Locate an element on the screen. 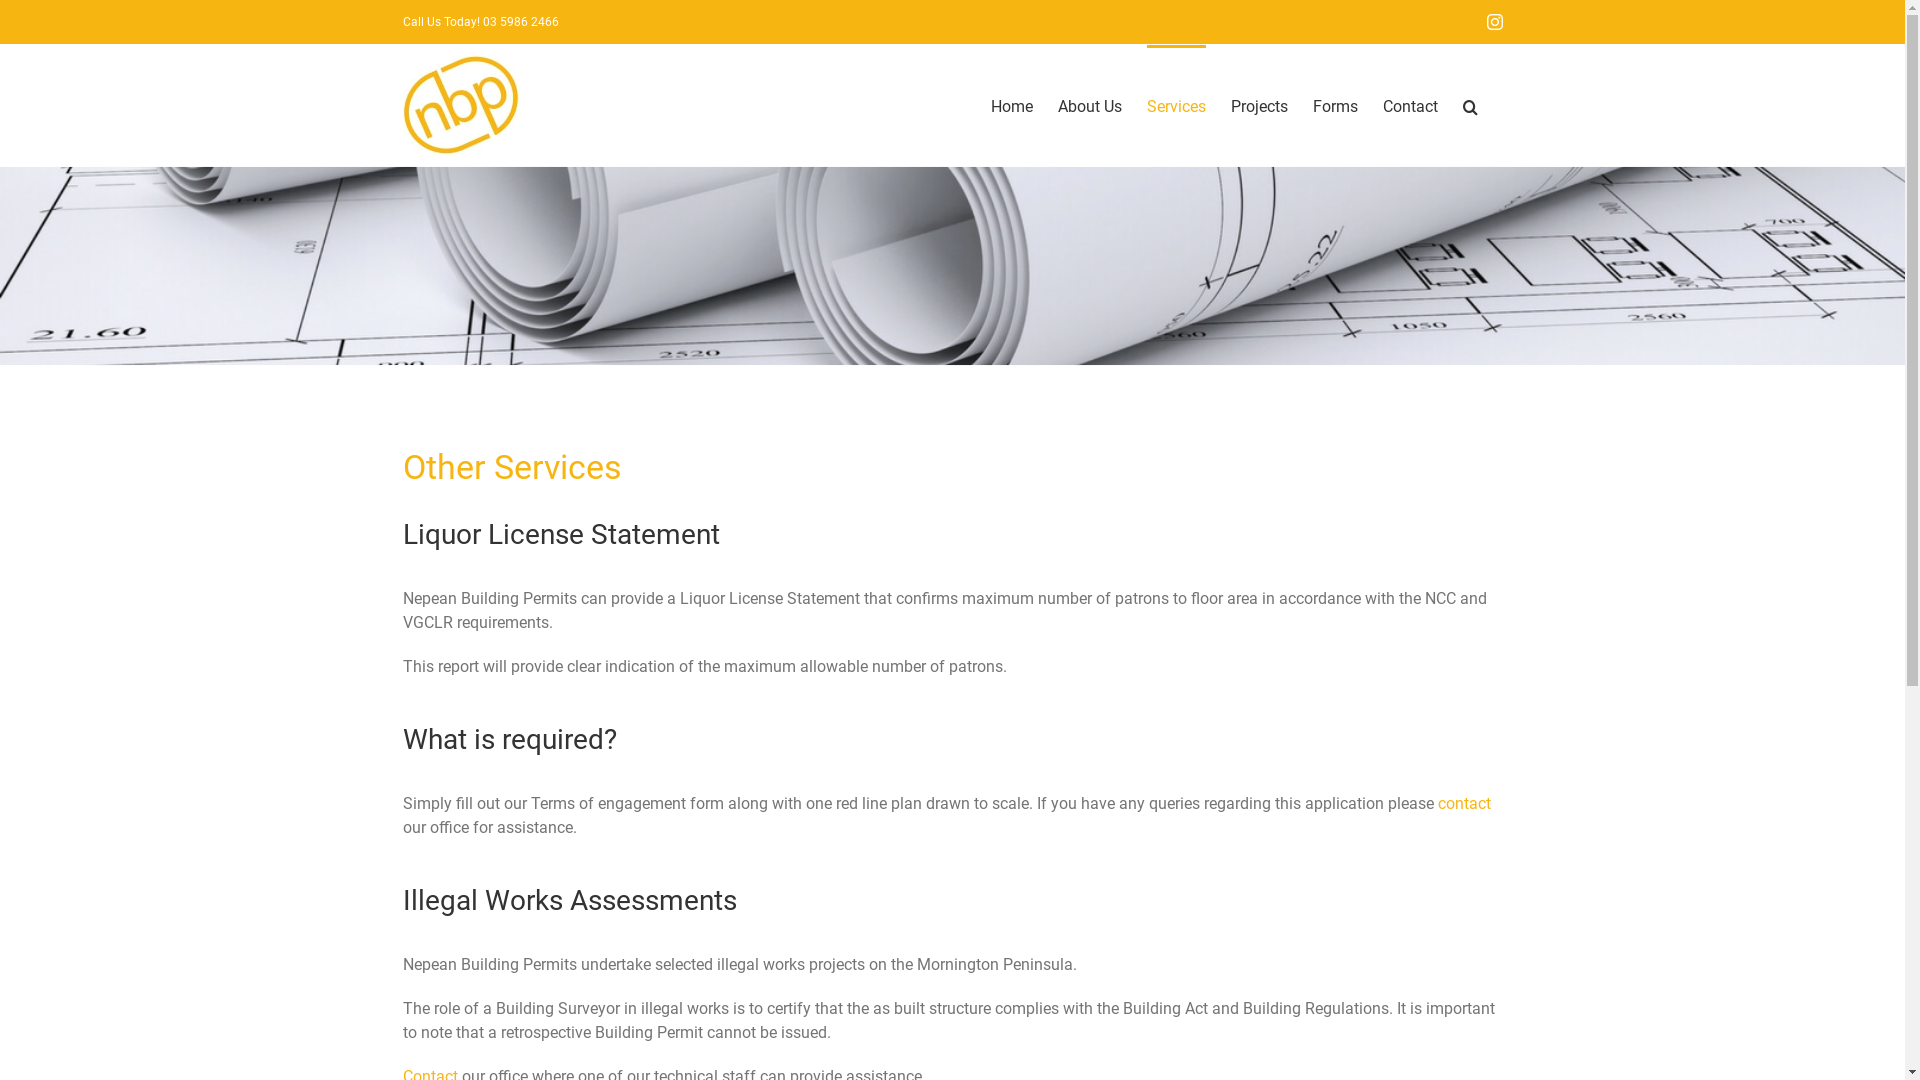 The image size is (1920, 1080). About Us is located at coordinates (1090, 105).